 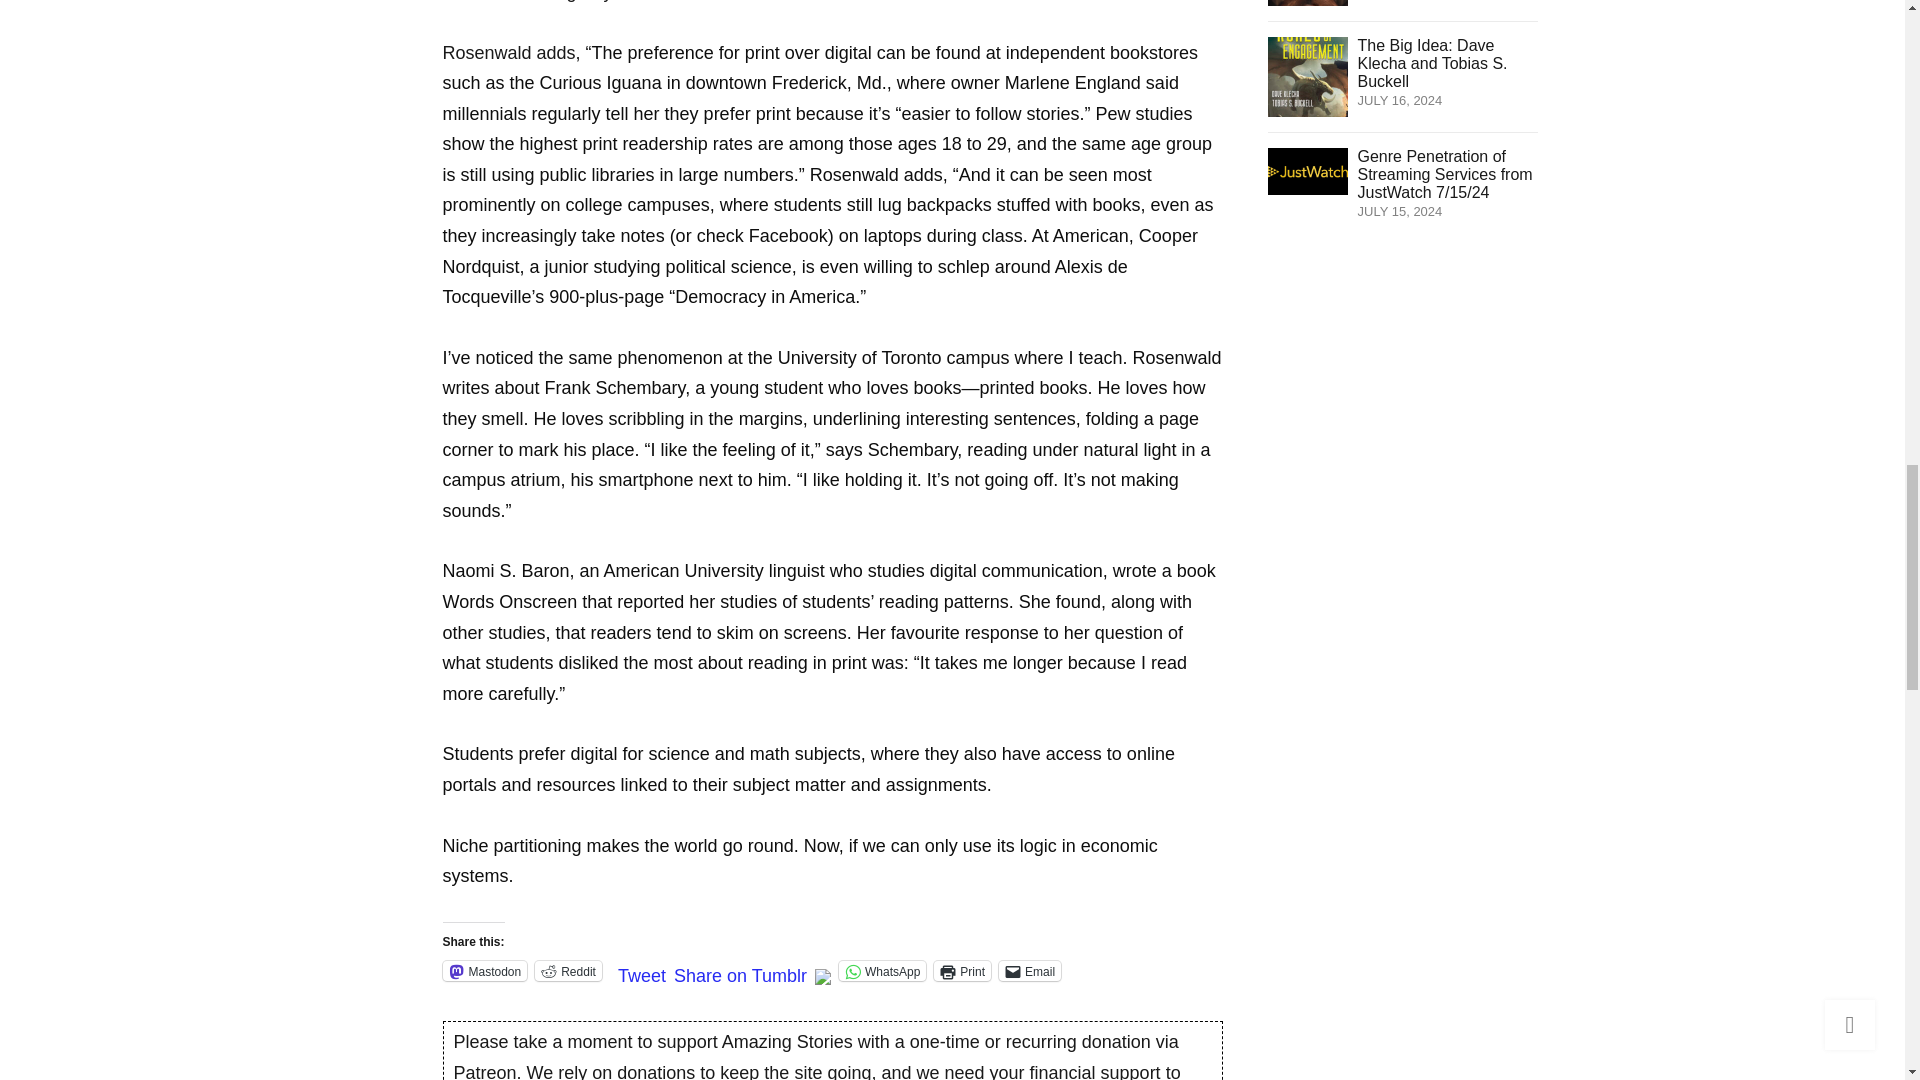 What do you see at coordinates (962, 970) in the screenshot?
I see `Click to print` at bounding box center [962, 970].